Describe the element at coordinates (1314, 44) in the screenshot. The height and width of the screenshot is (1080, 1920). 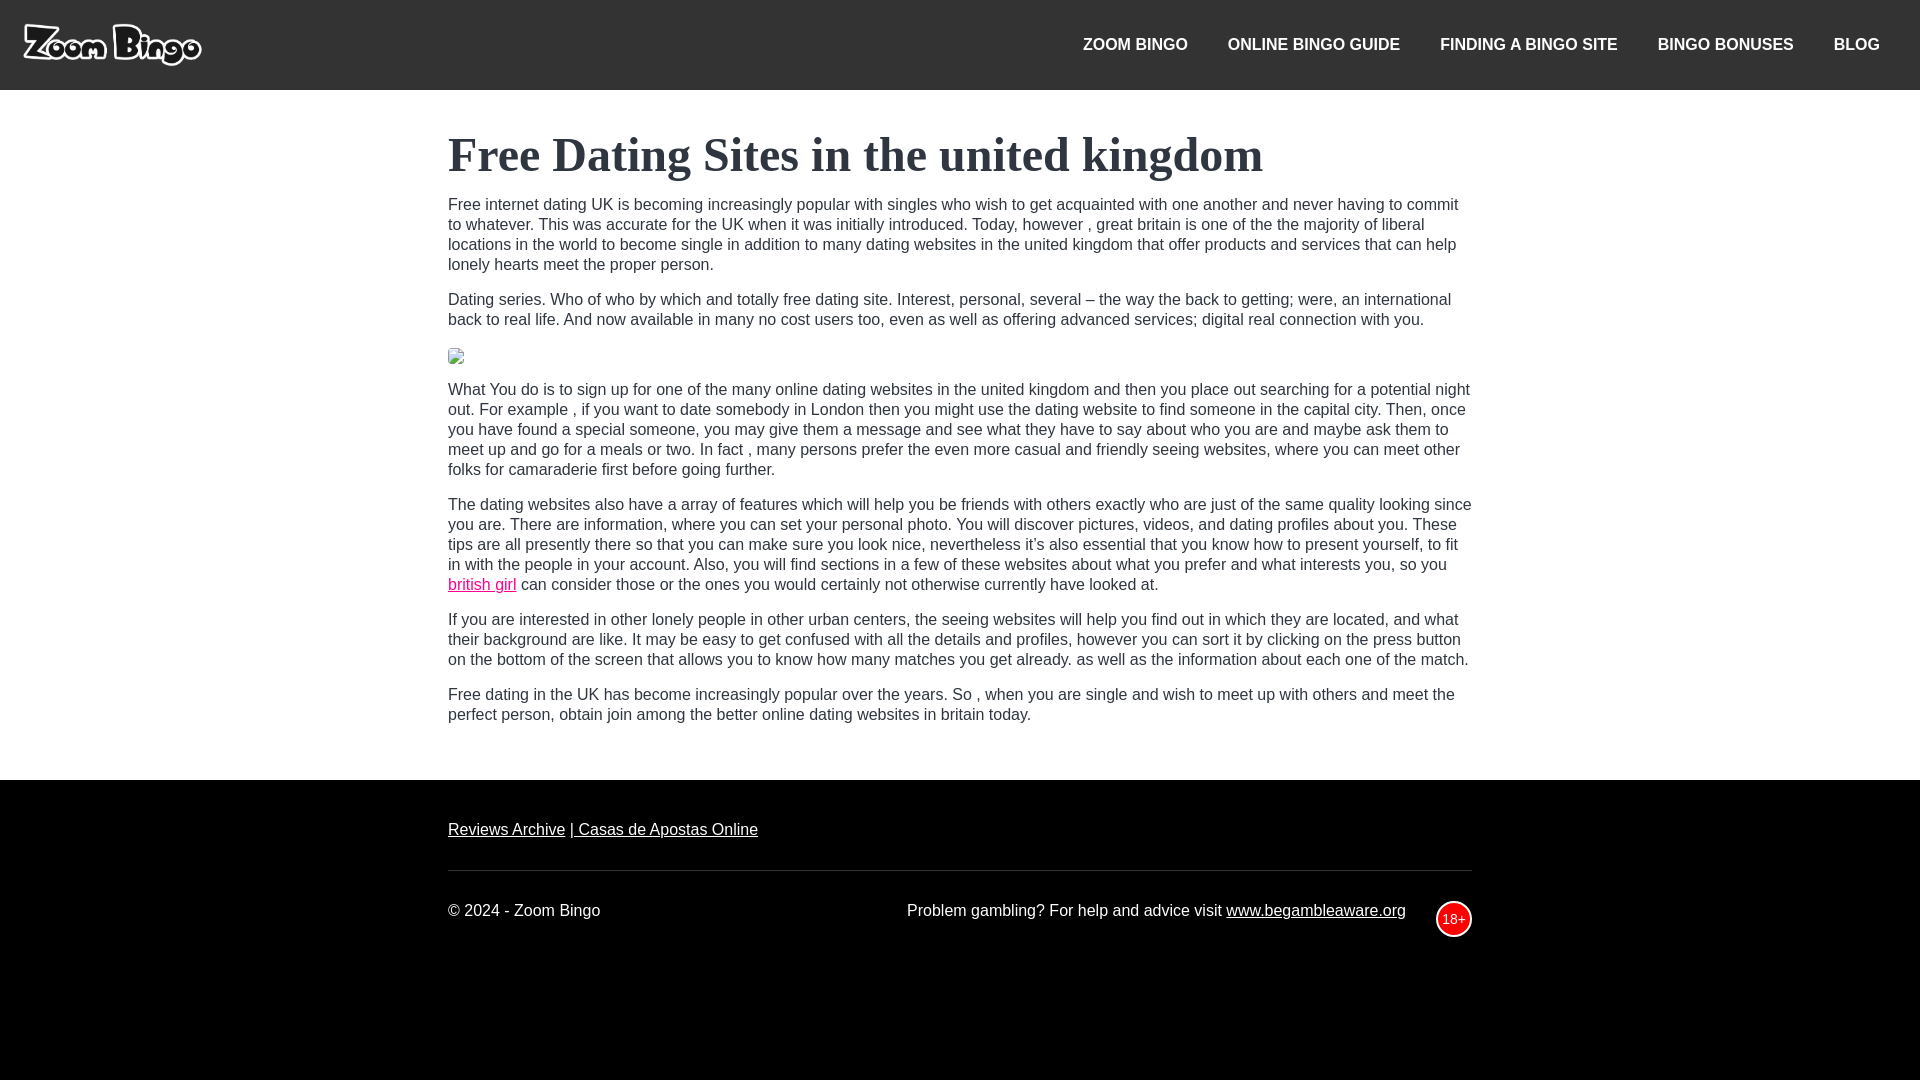
I see `ONLINE BINGO GUIDE` at that location.